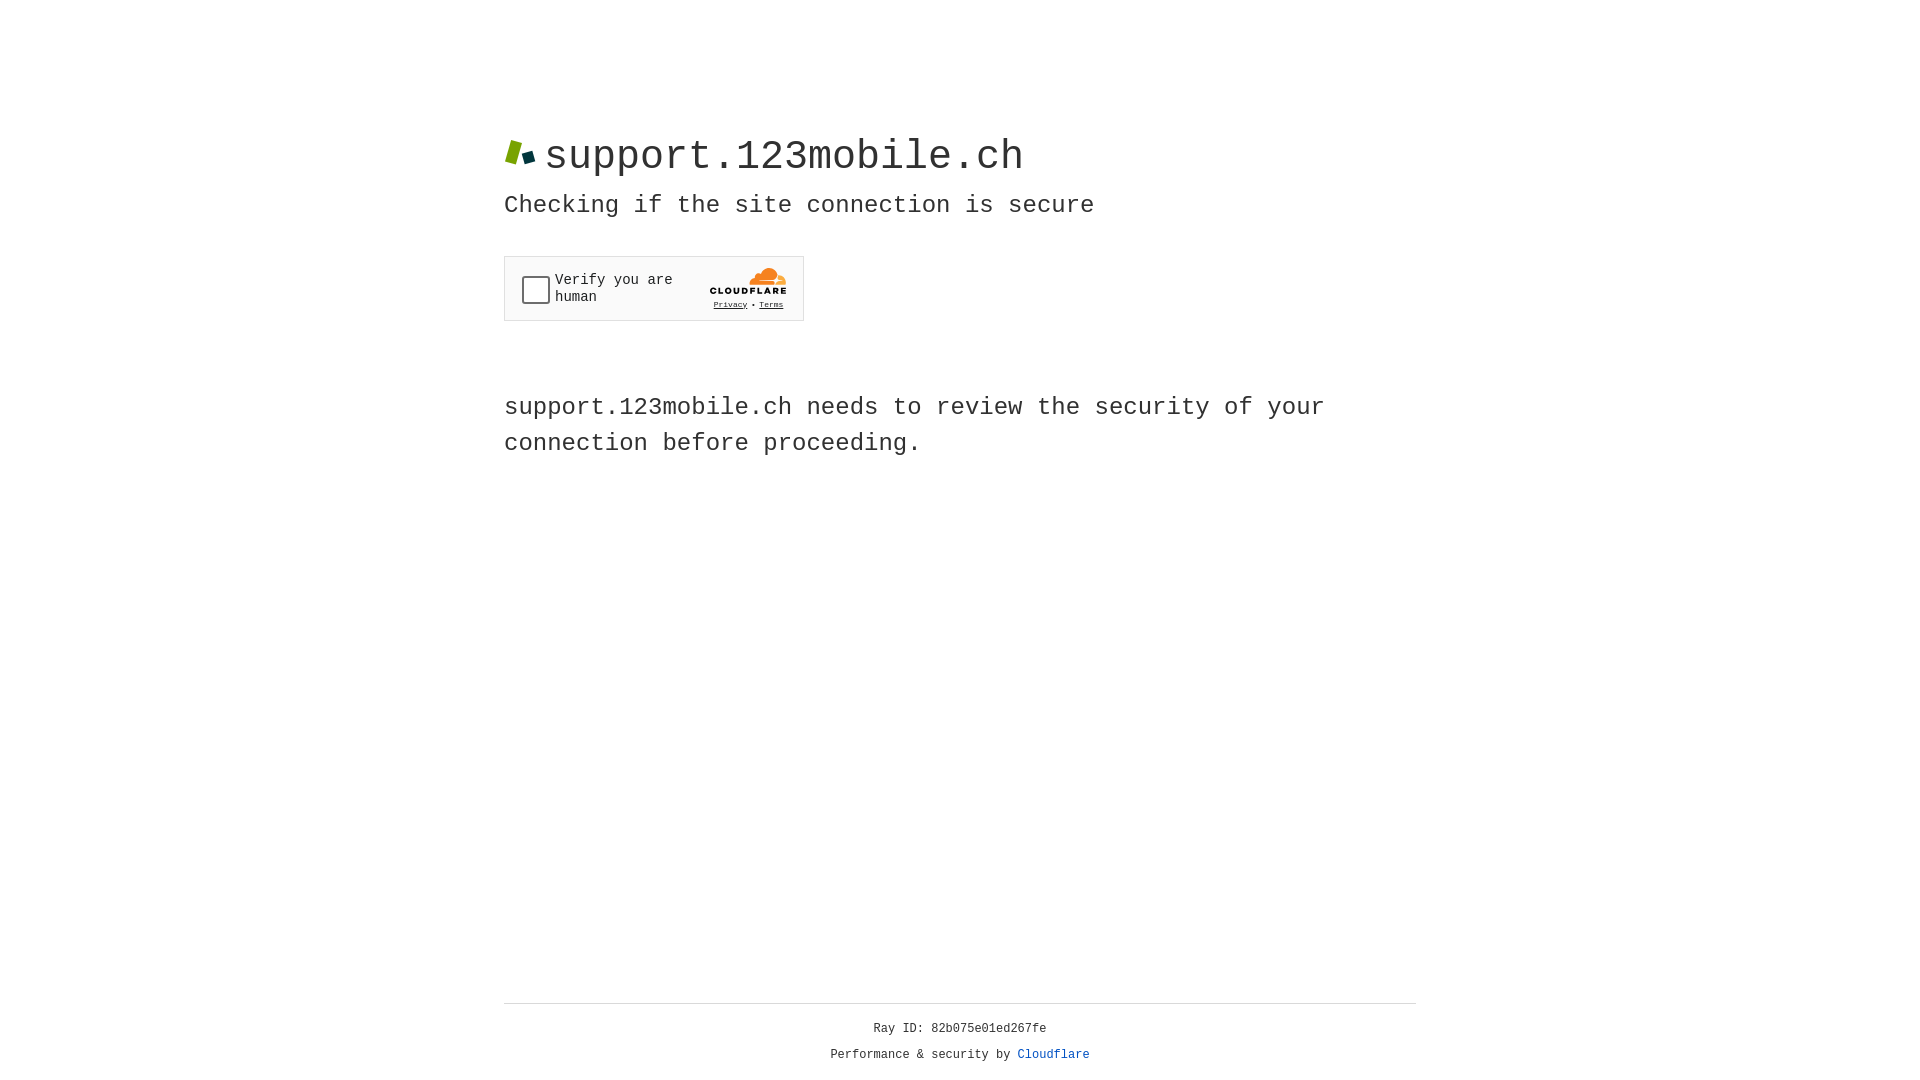  What do you see at coordinates (654, 288) in the screenshot?
I see `Widget containing a Cloudflare security challenge` at bounding box center [654, 288].